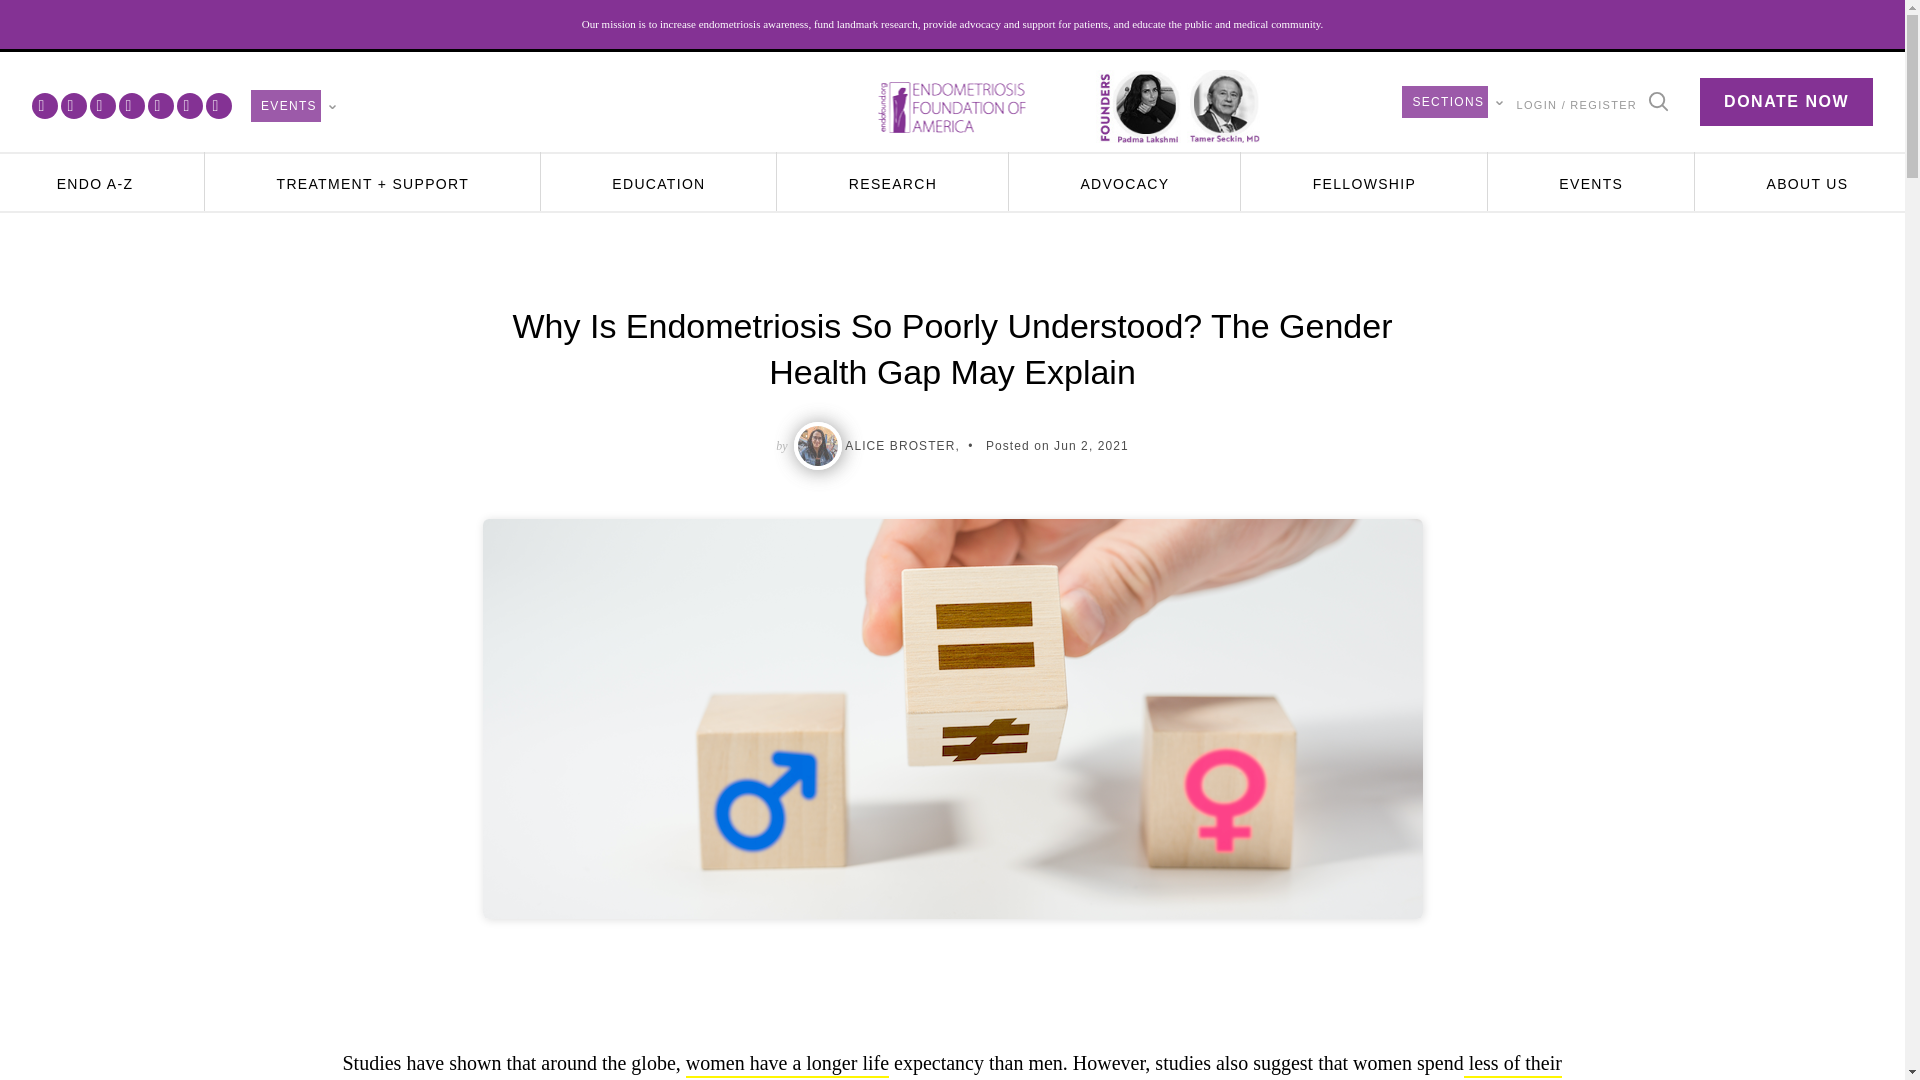  Describe the element at coordinates (218, 105) in the screenshot. I see `linkedin` at that location.